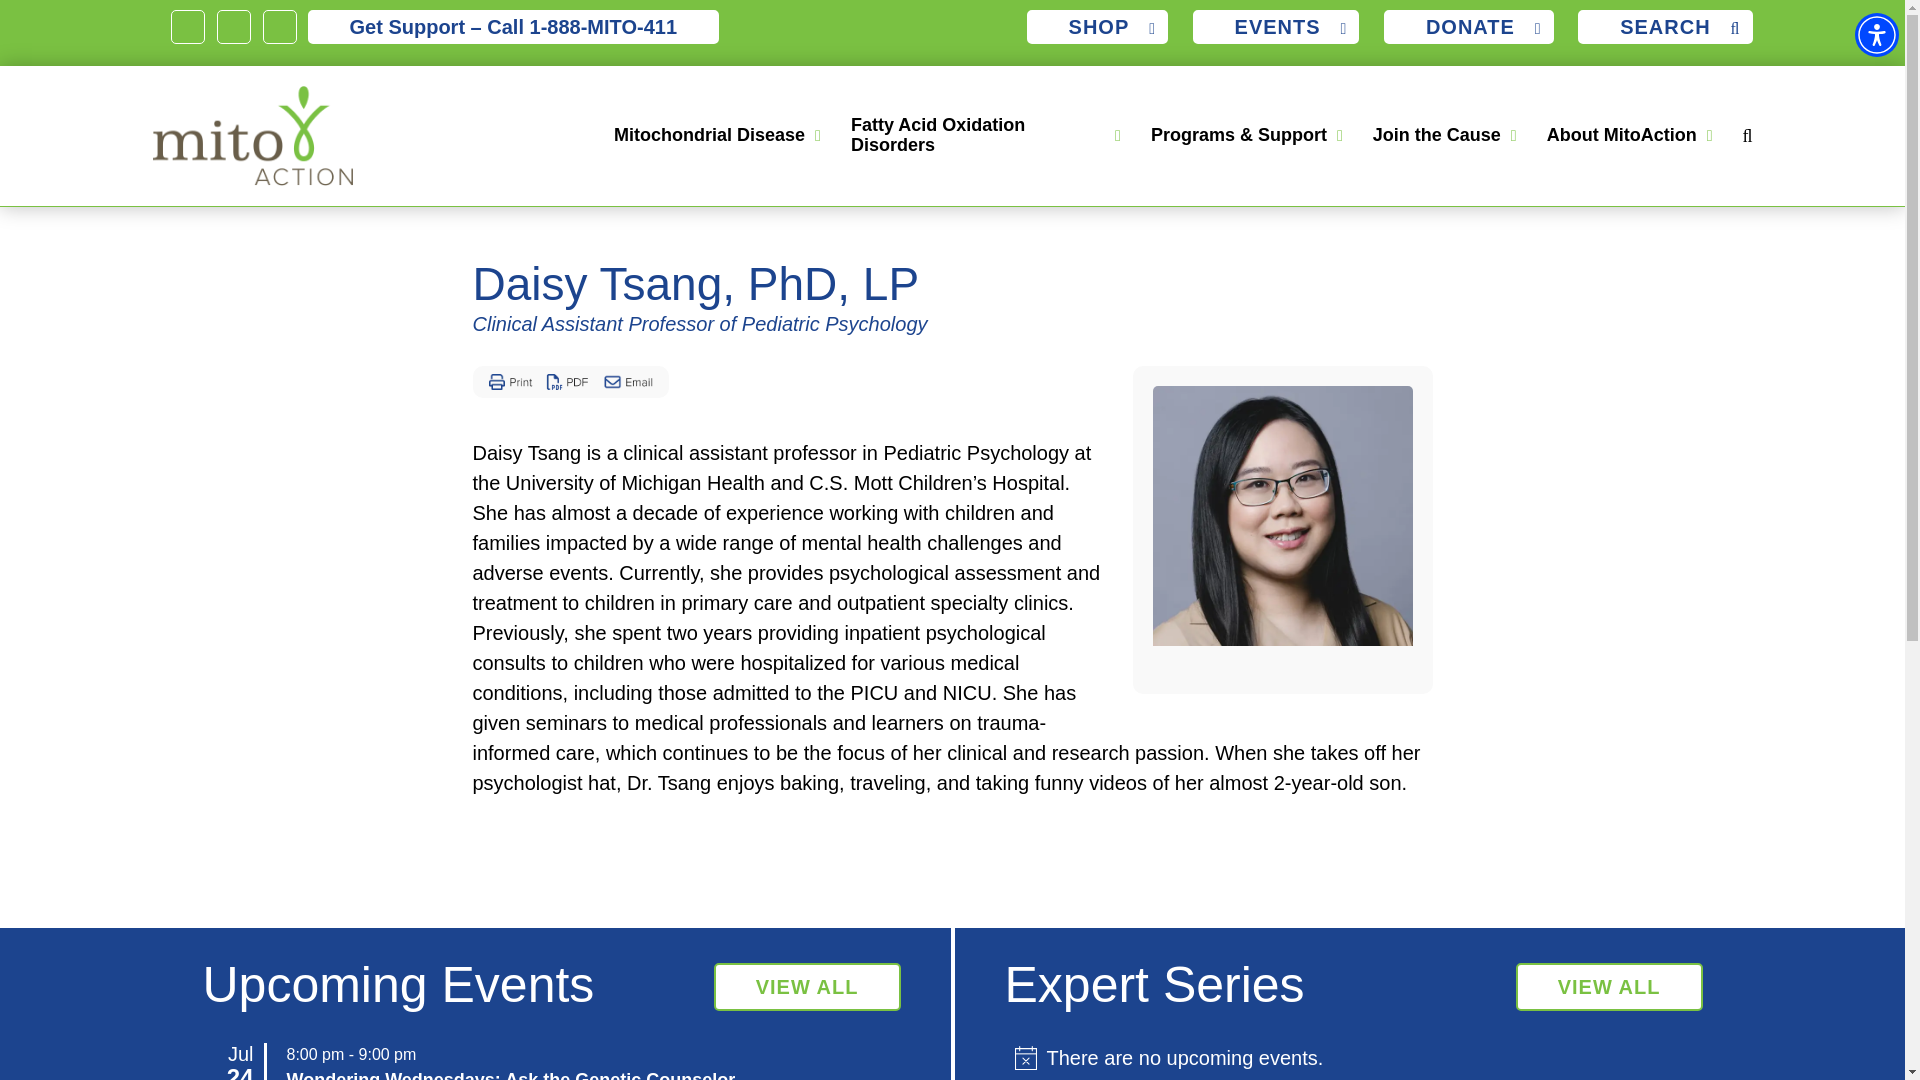 The height and width of the screenshot is (1080, 1920). What do you see at coordinates (1282, 515) in the screenshot?
I see `Daisy Tsang, PhD, LP` at bounding box center [1282, 515].